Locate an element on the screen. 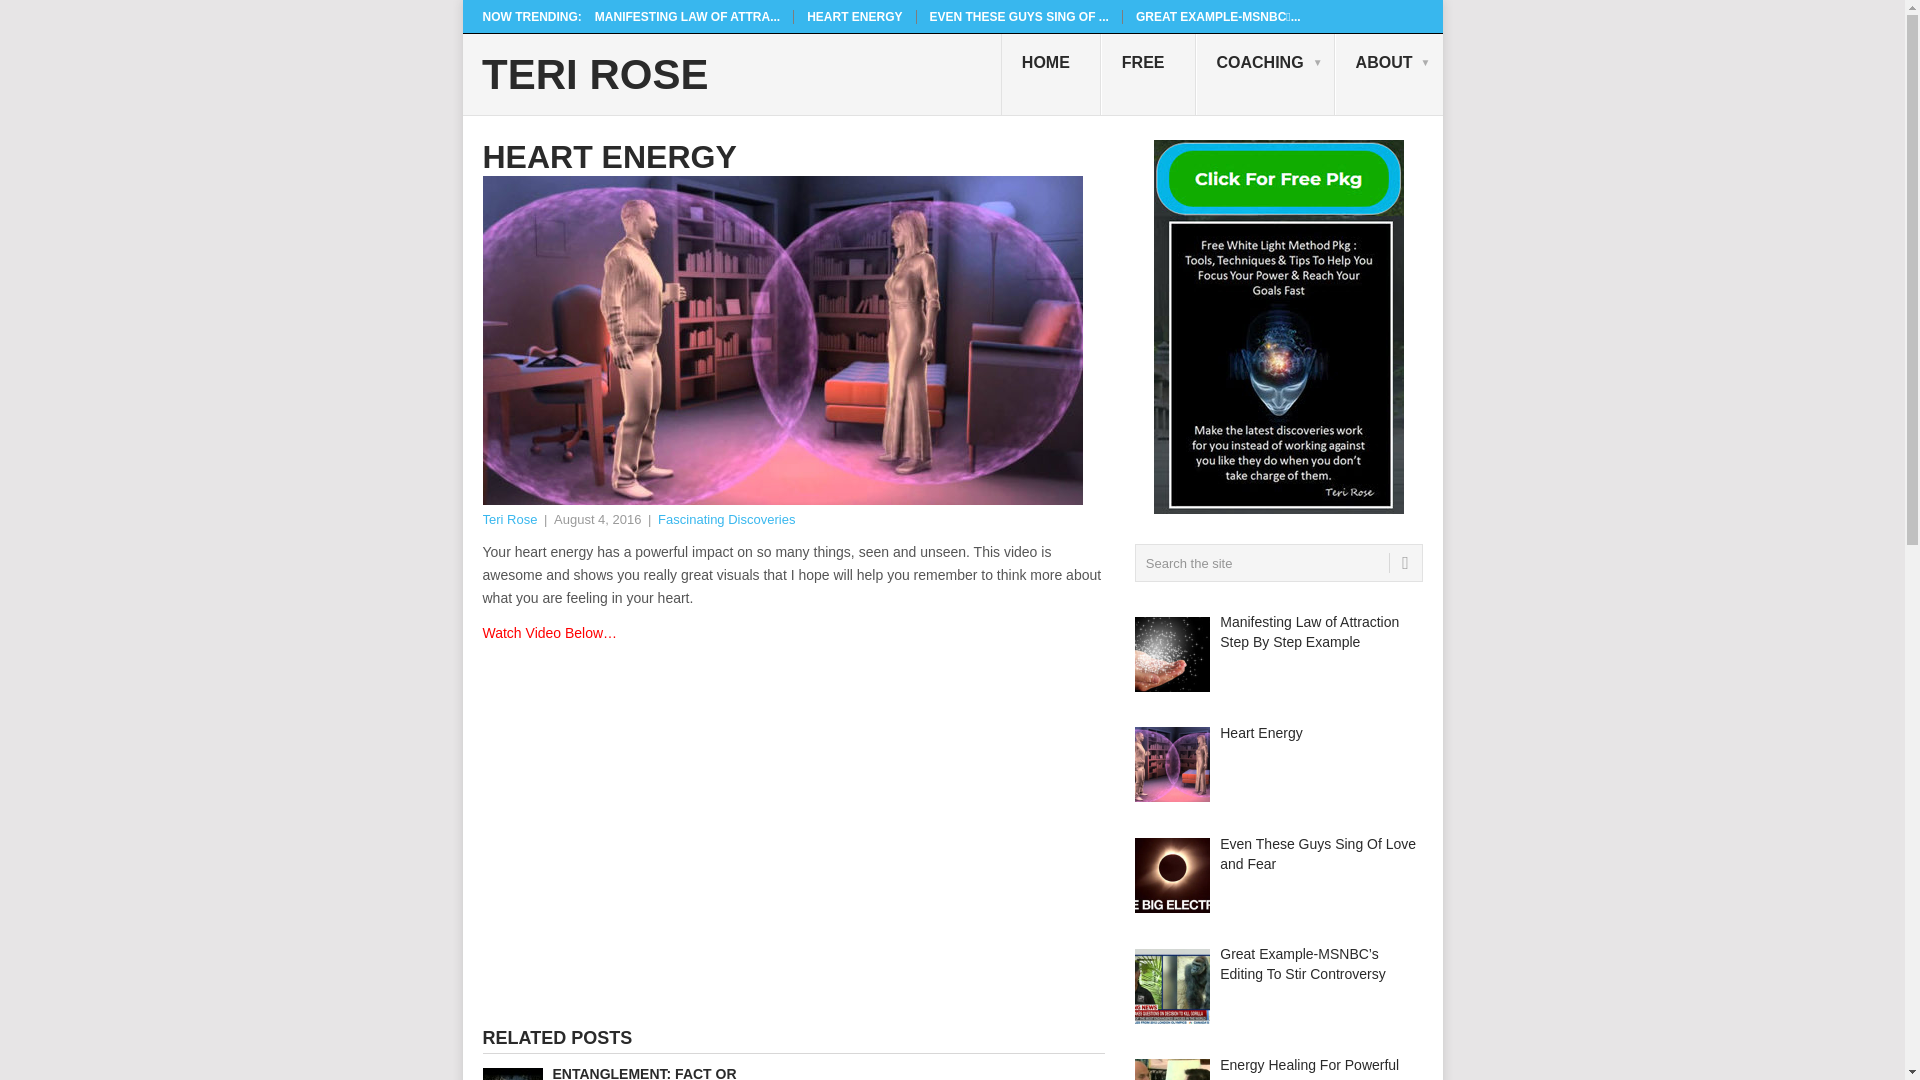 This screenshot has width=1920, height=1080. Posts by Teri Rose is located at coordinates (509, 519).